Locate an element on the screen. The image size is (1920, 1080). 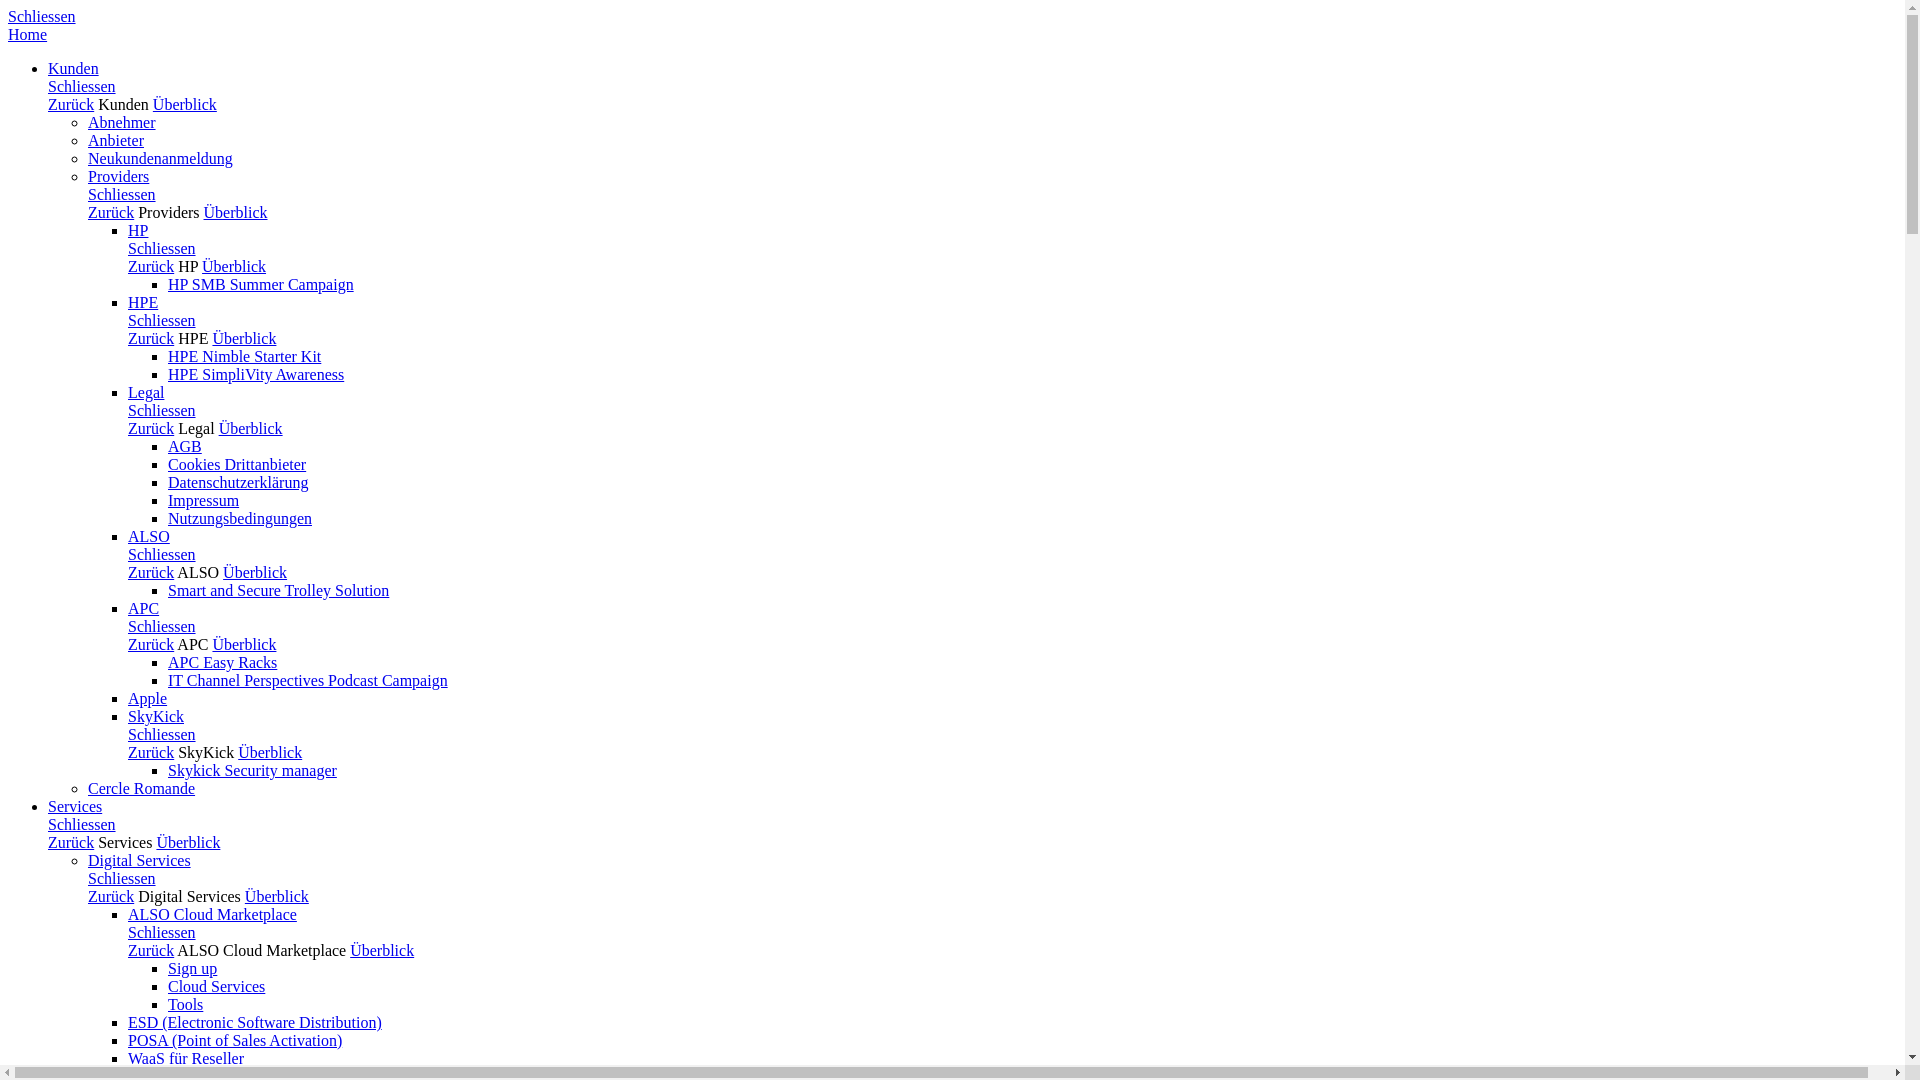
Tools is located at coordinates (186, 1004).